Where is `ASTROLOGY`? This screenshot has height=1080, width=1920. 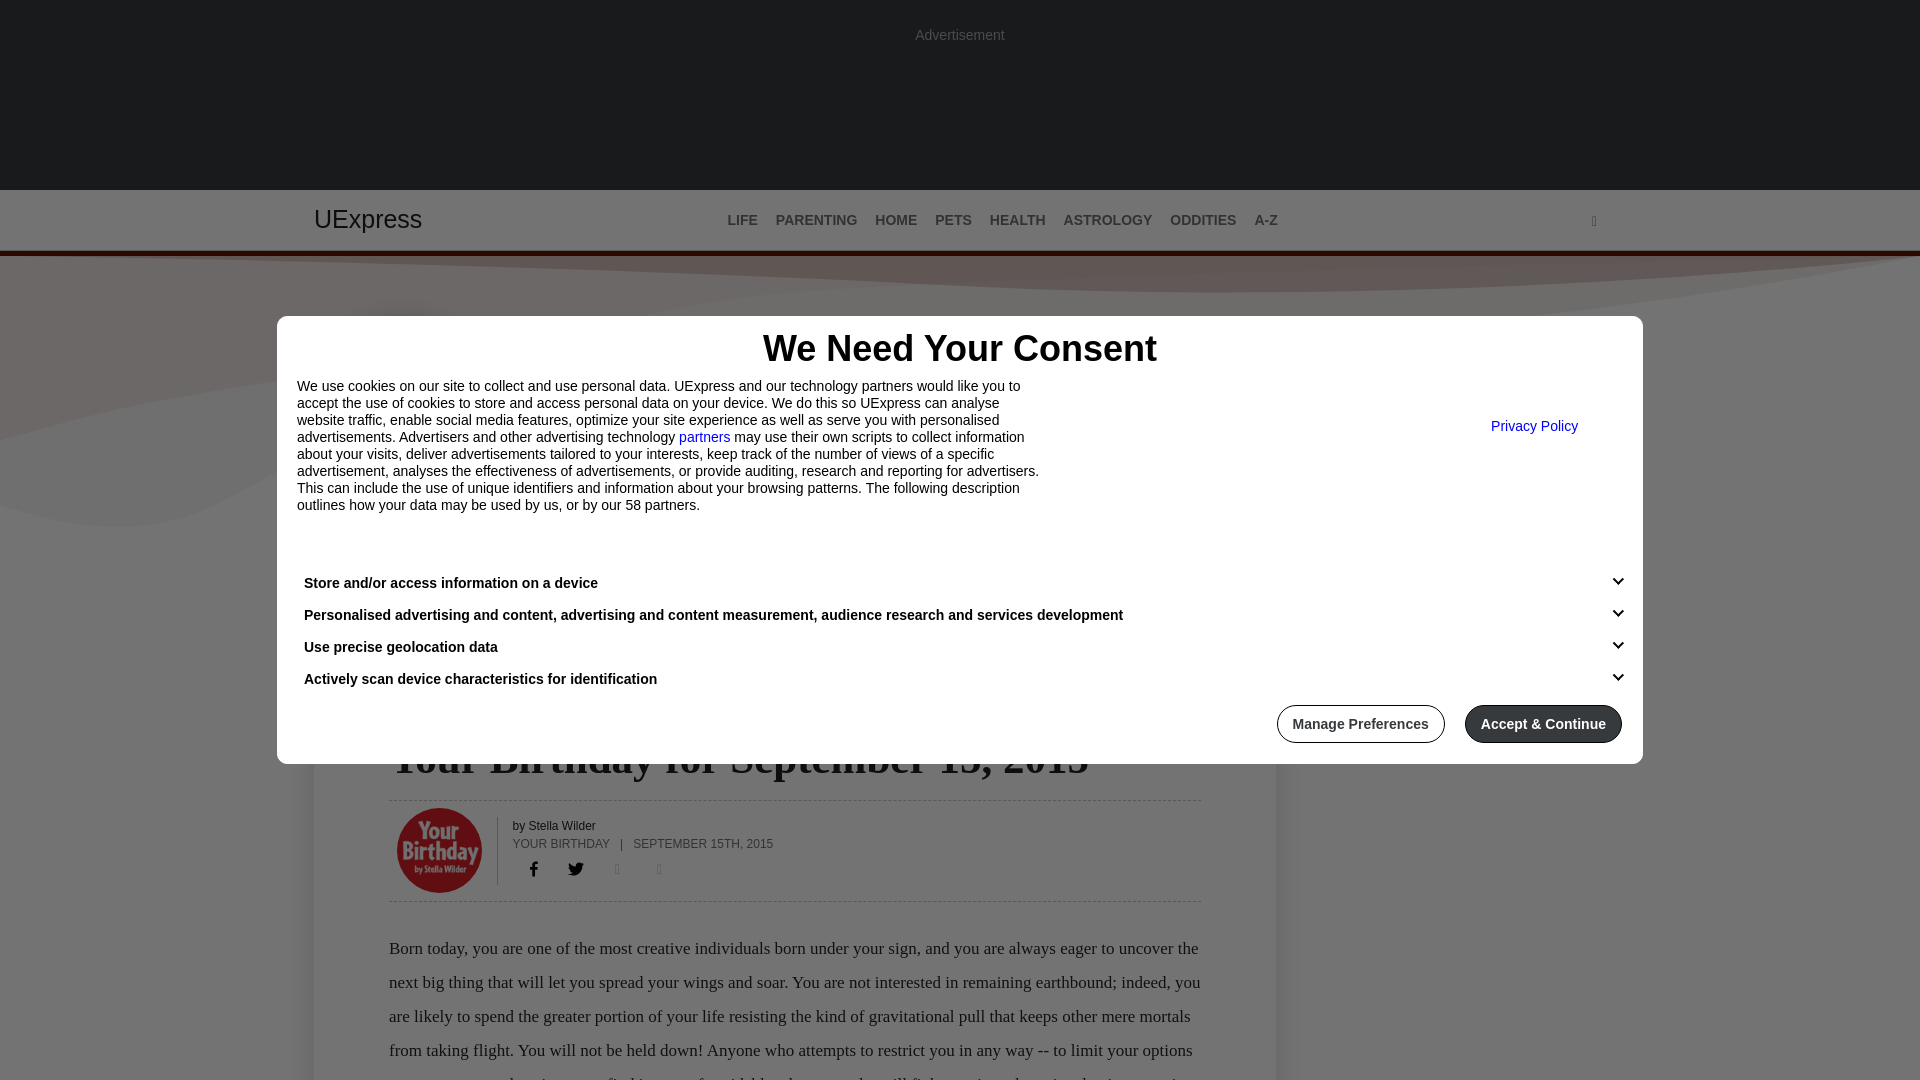 ASTROLOGY is located at coordinates (1108, 220).